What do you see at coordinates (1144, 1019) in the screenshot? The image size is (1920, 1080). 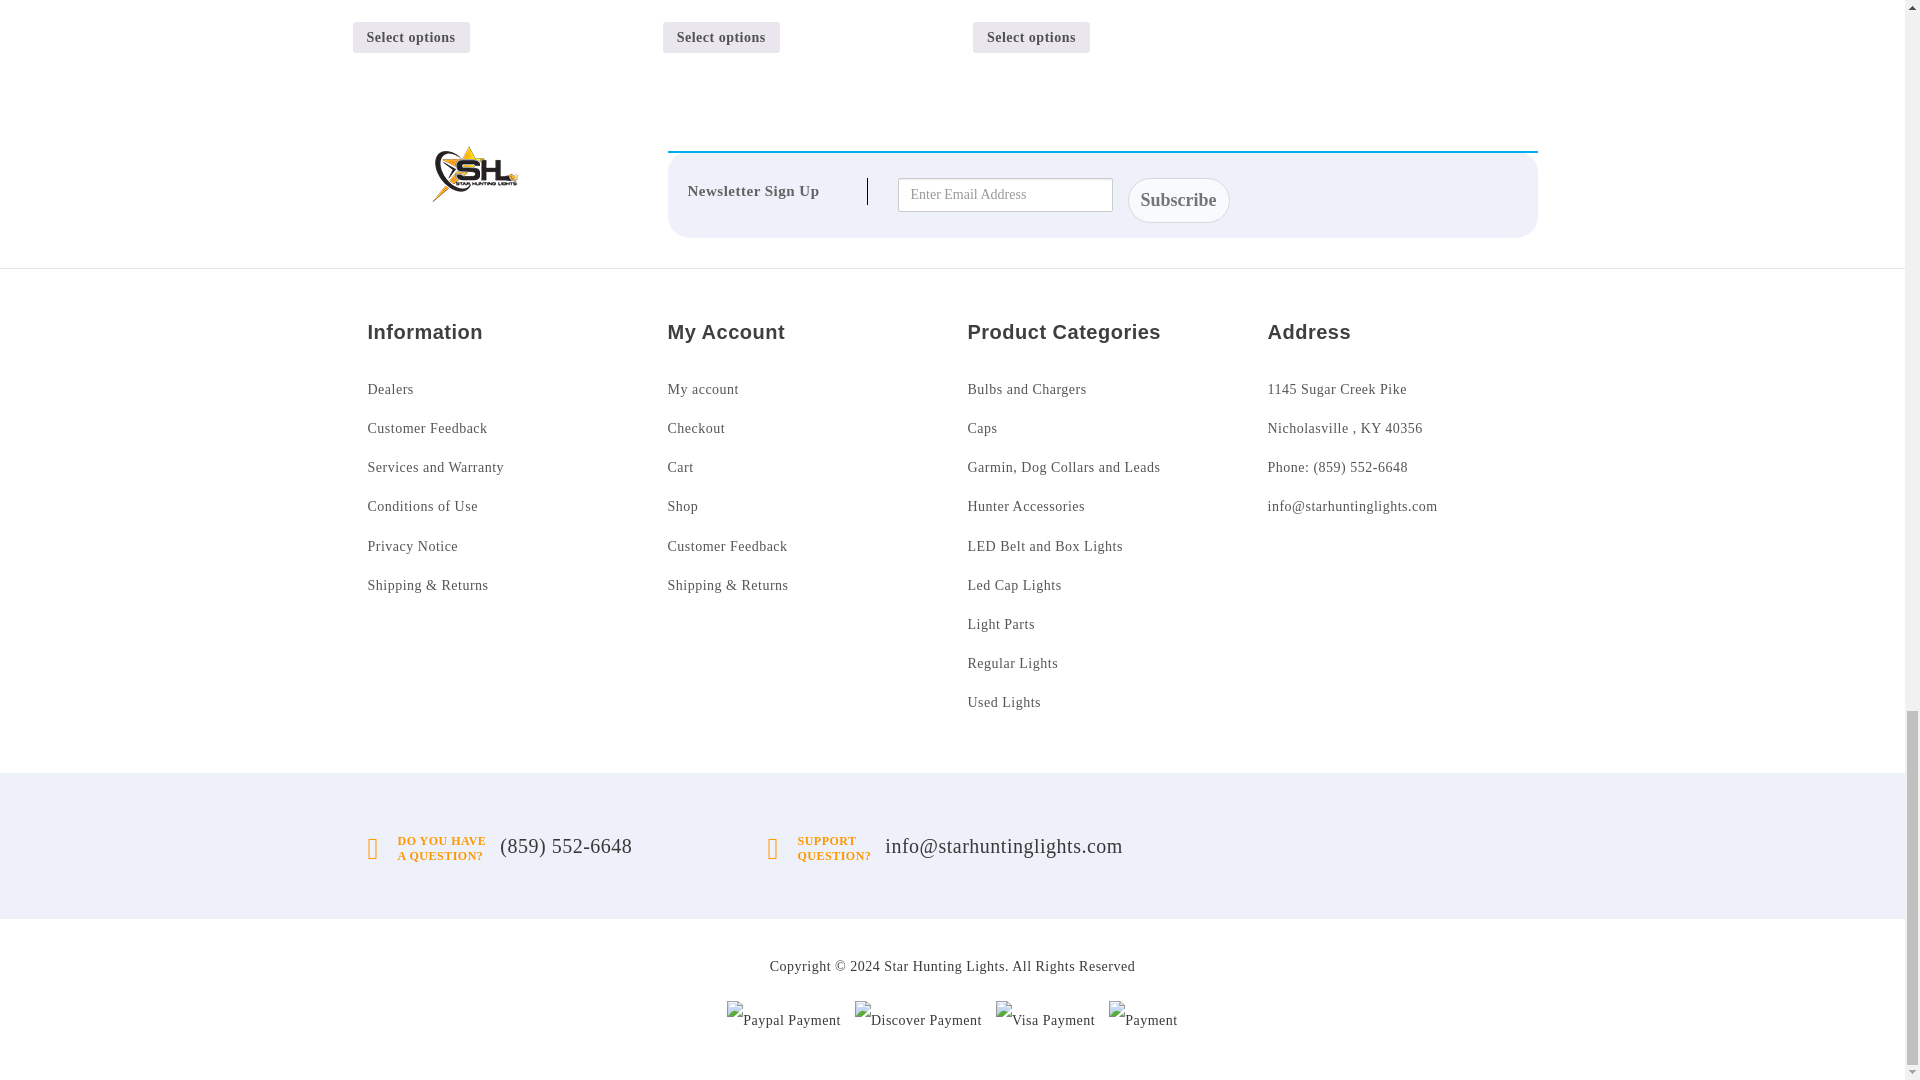 I see `MasterCard` at bounding box center [1144, 1019].